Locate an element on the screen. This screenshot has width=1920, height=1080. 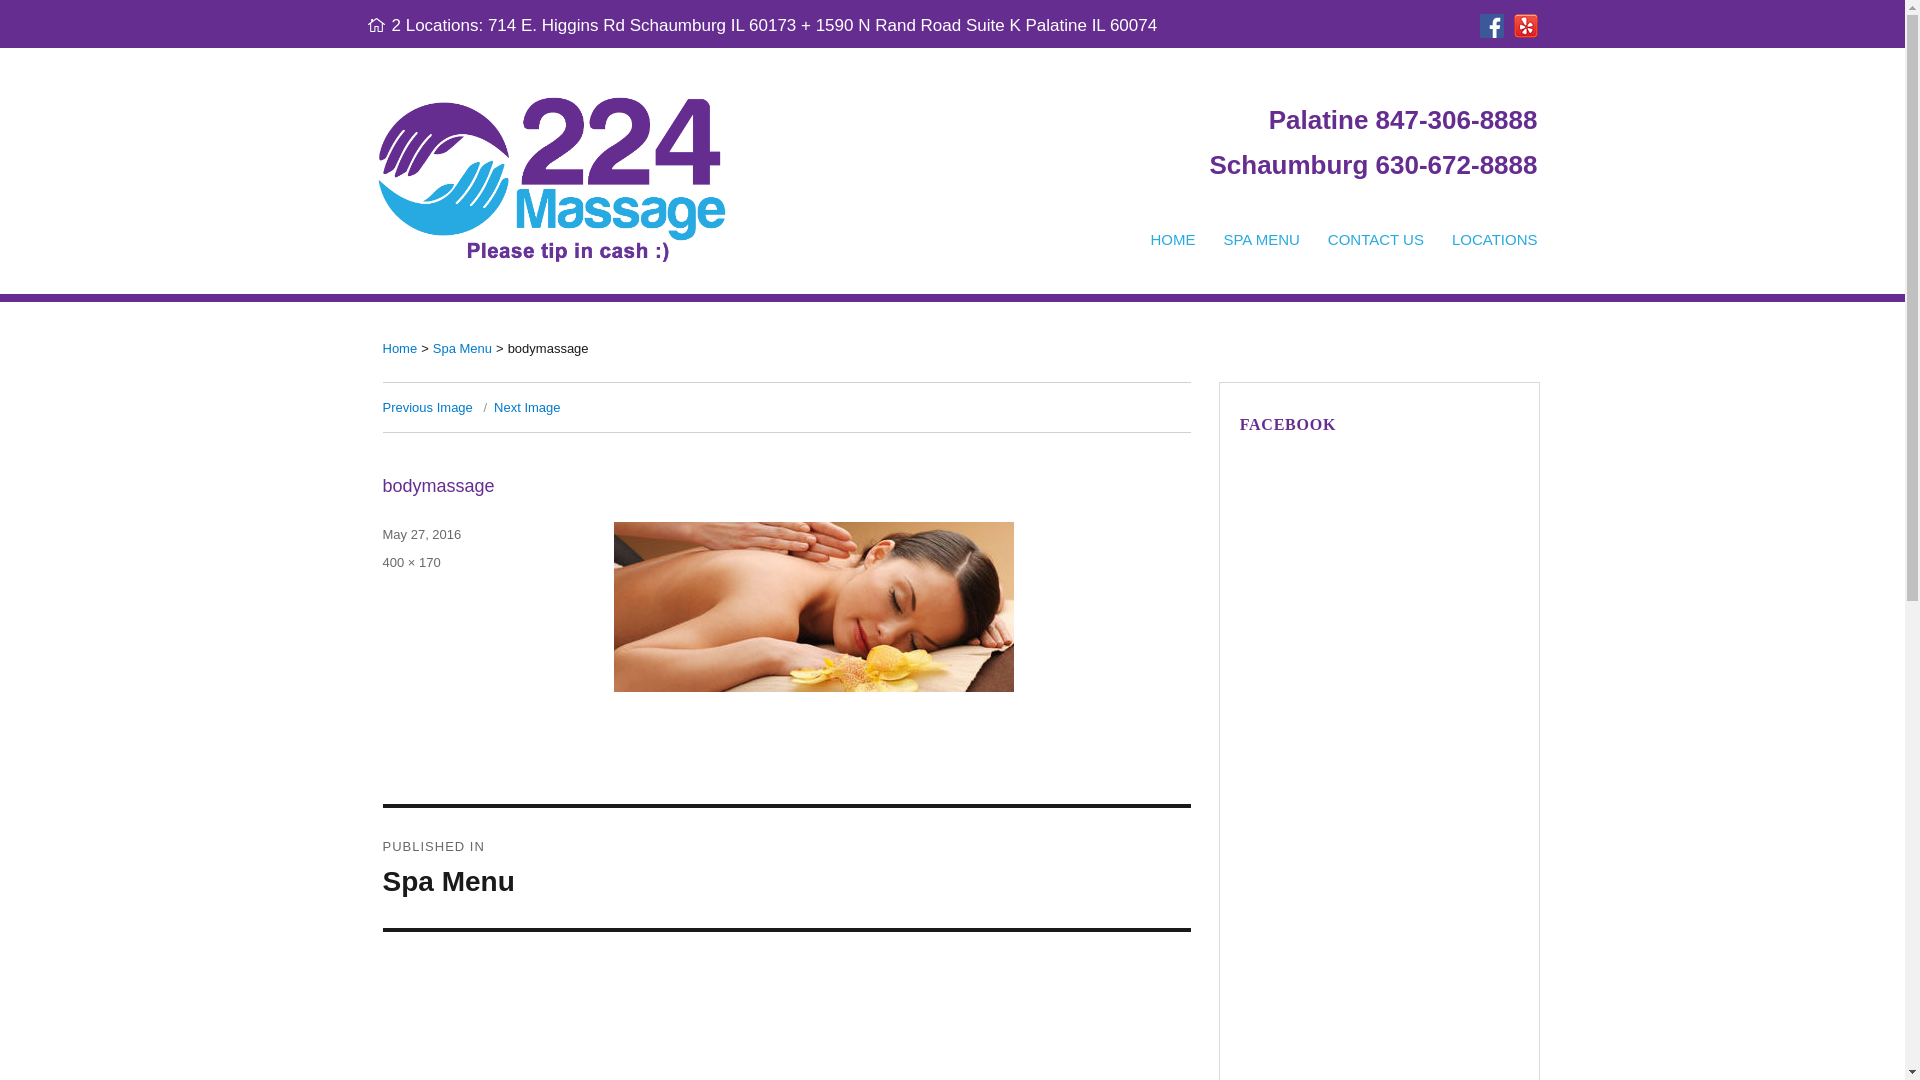
Schaumburg 630-672-8888 is located at coordinates (1368, 168).